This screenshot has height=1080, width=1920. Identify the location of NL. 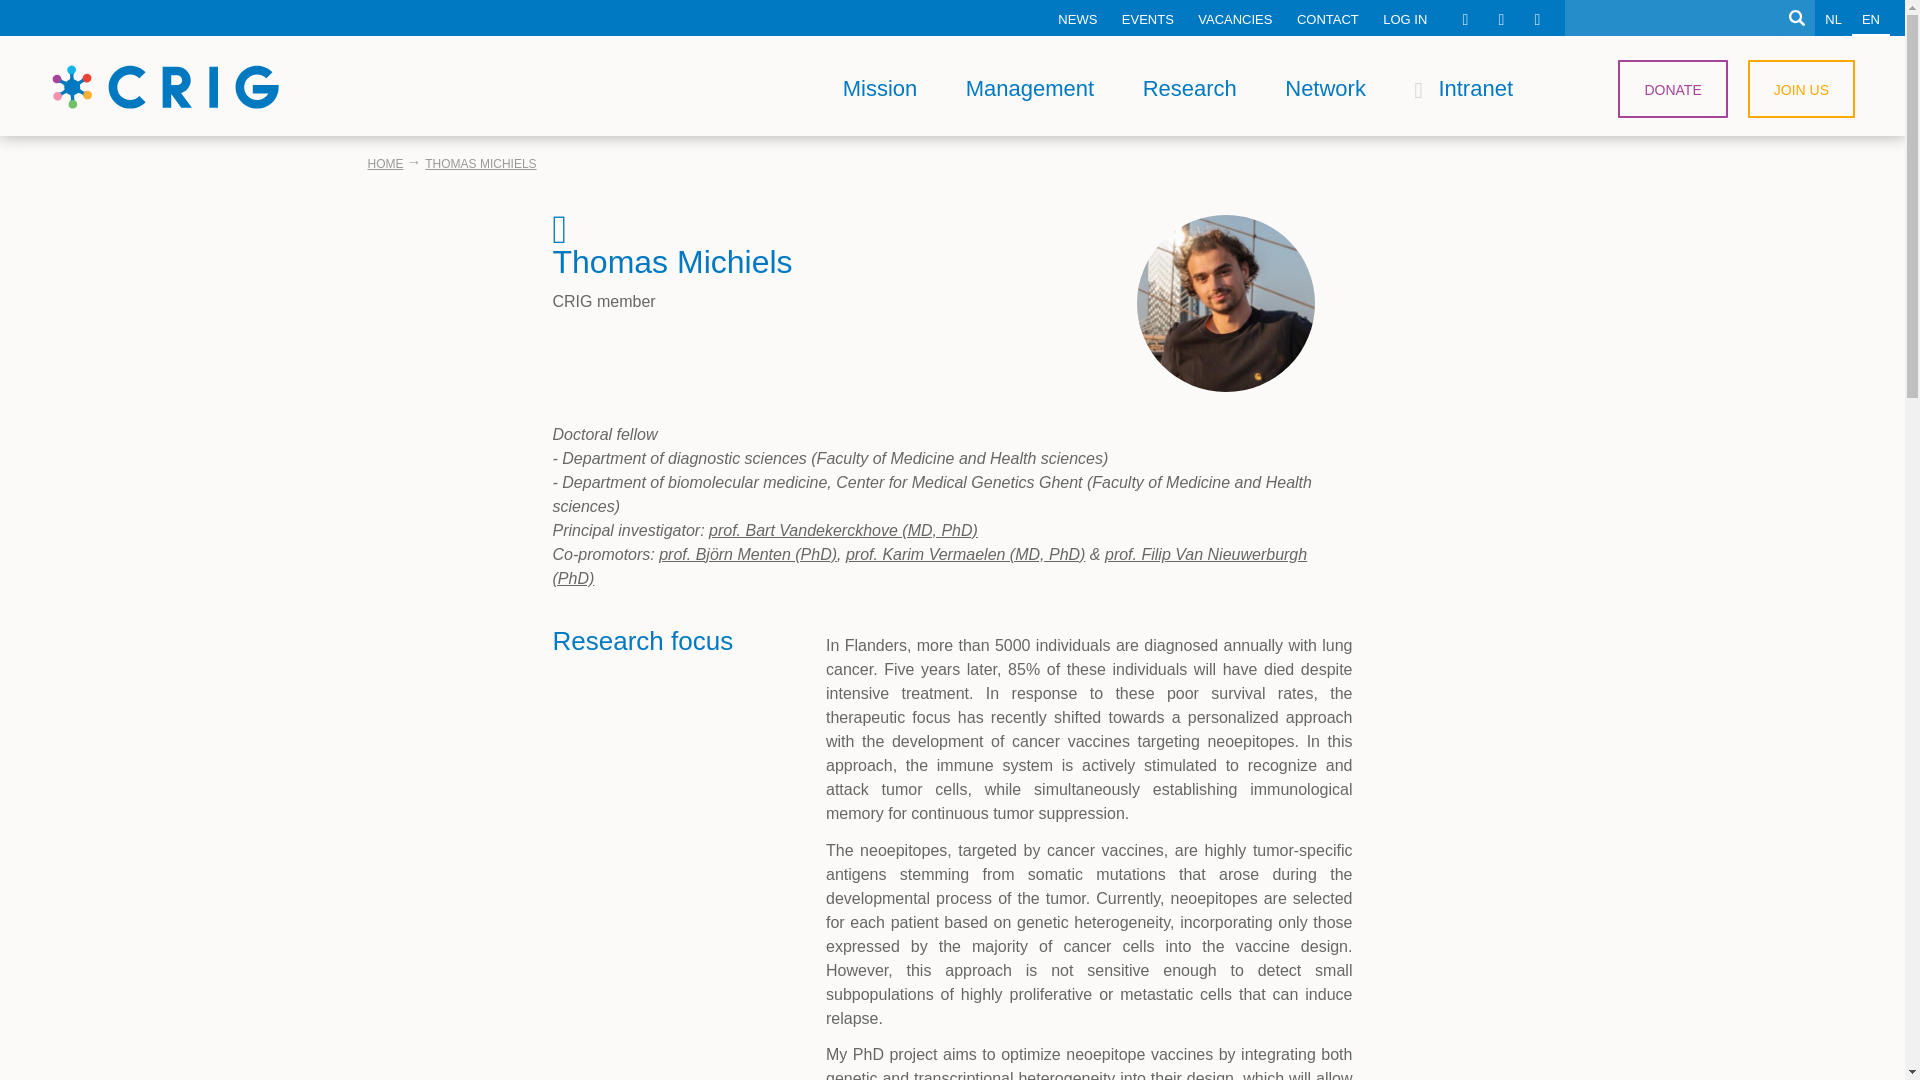
(1833, 17).